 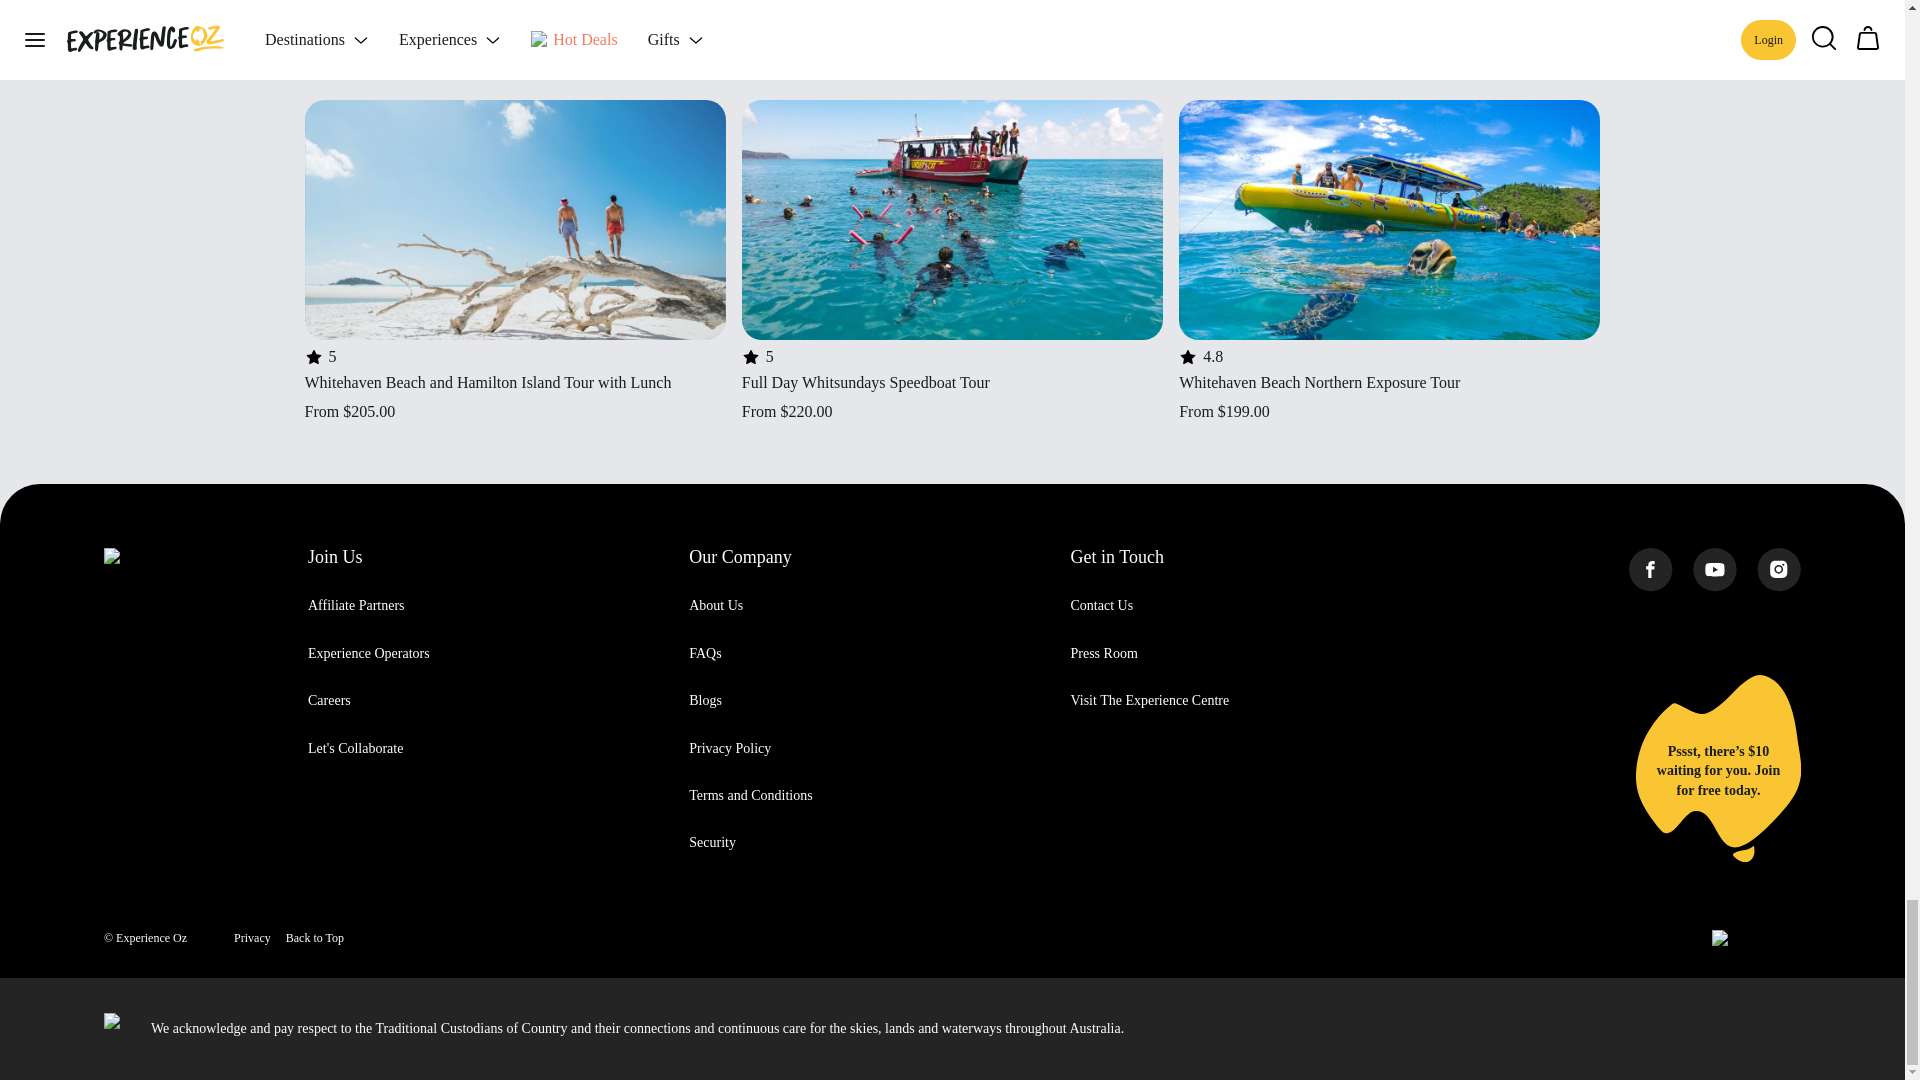 I want to click on Careers, so click(x=329, y=700).